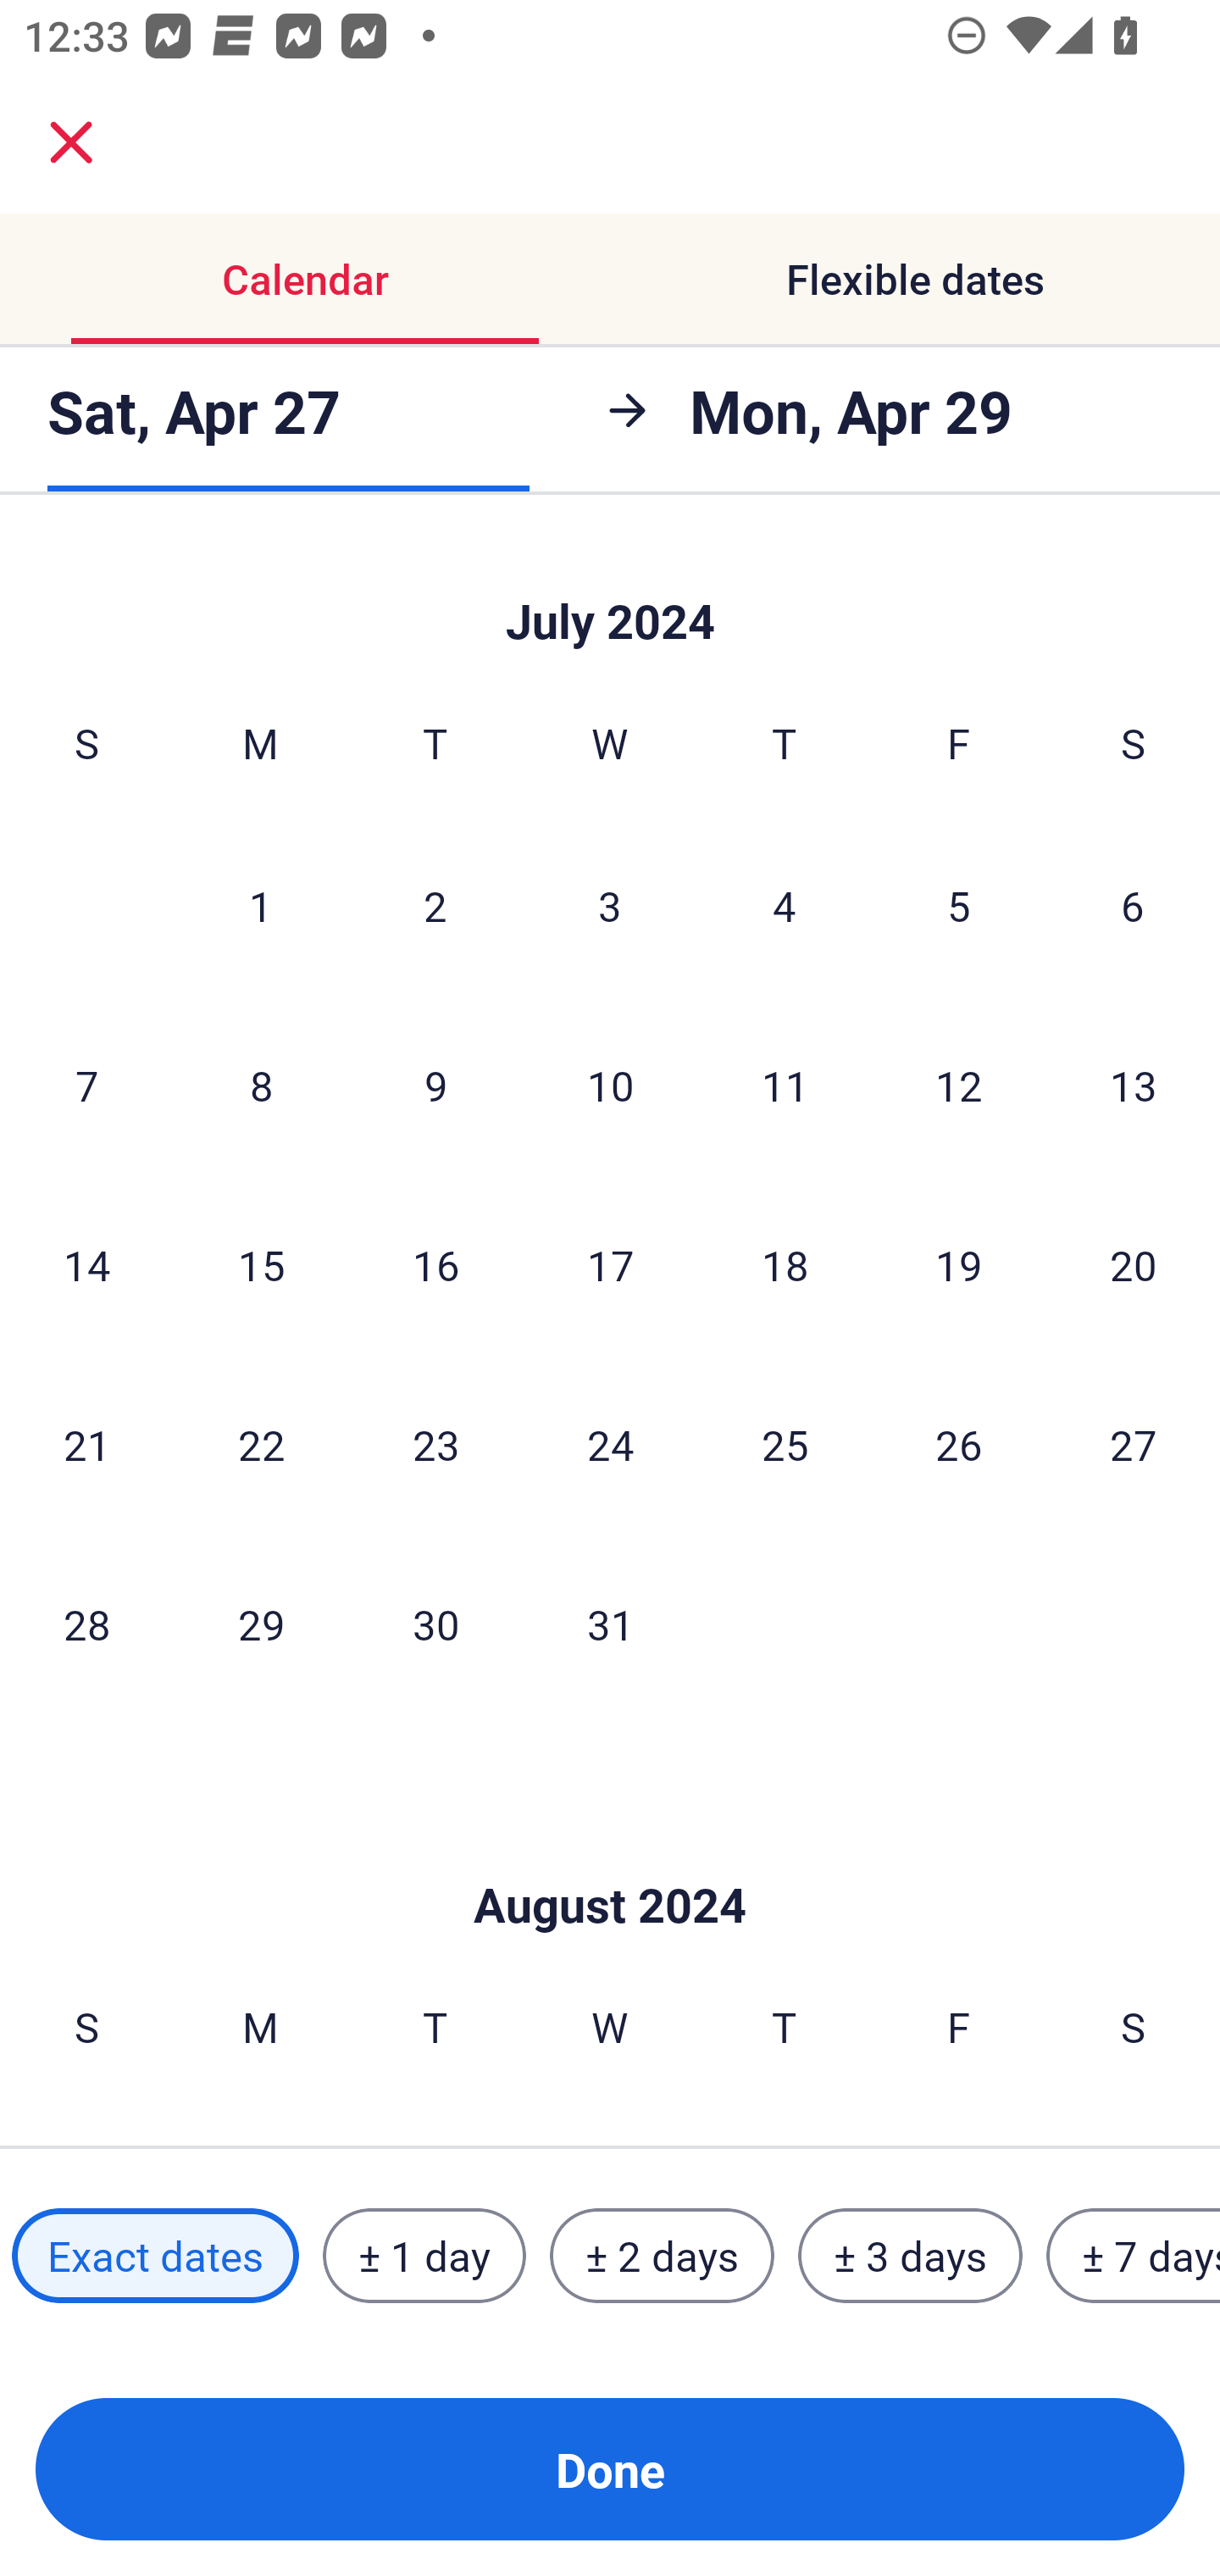  Describe the element at coordinates (610, 1624) in the screenshot. I see `31 Wednesday, July 31, 2024` at that location.